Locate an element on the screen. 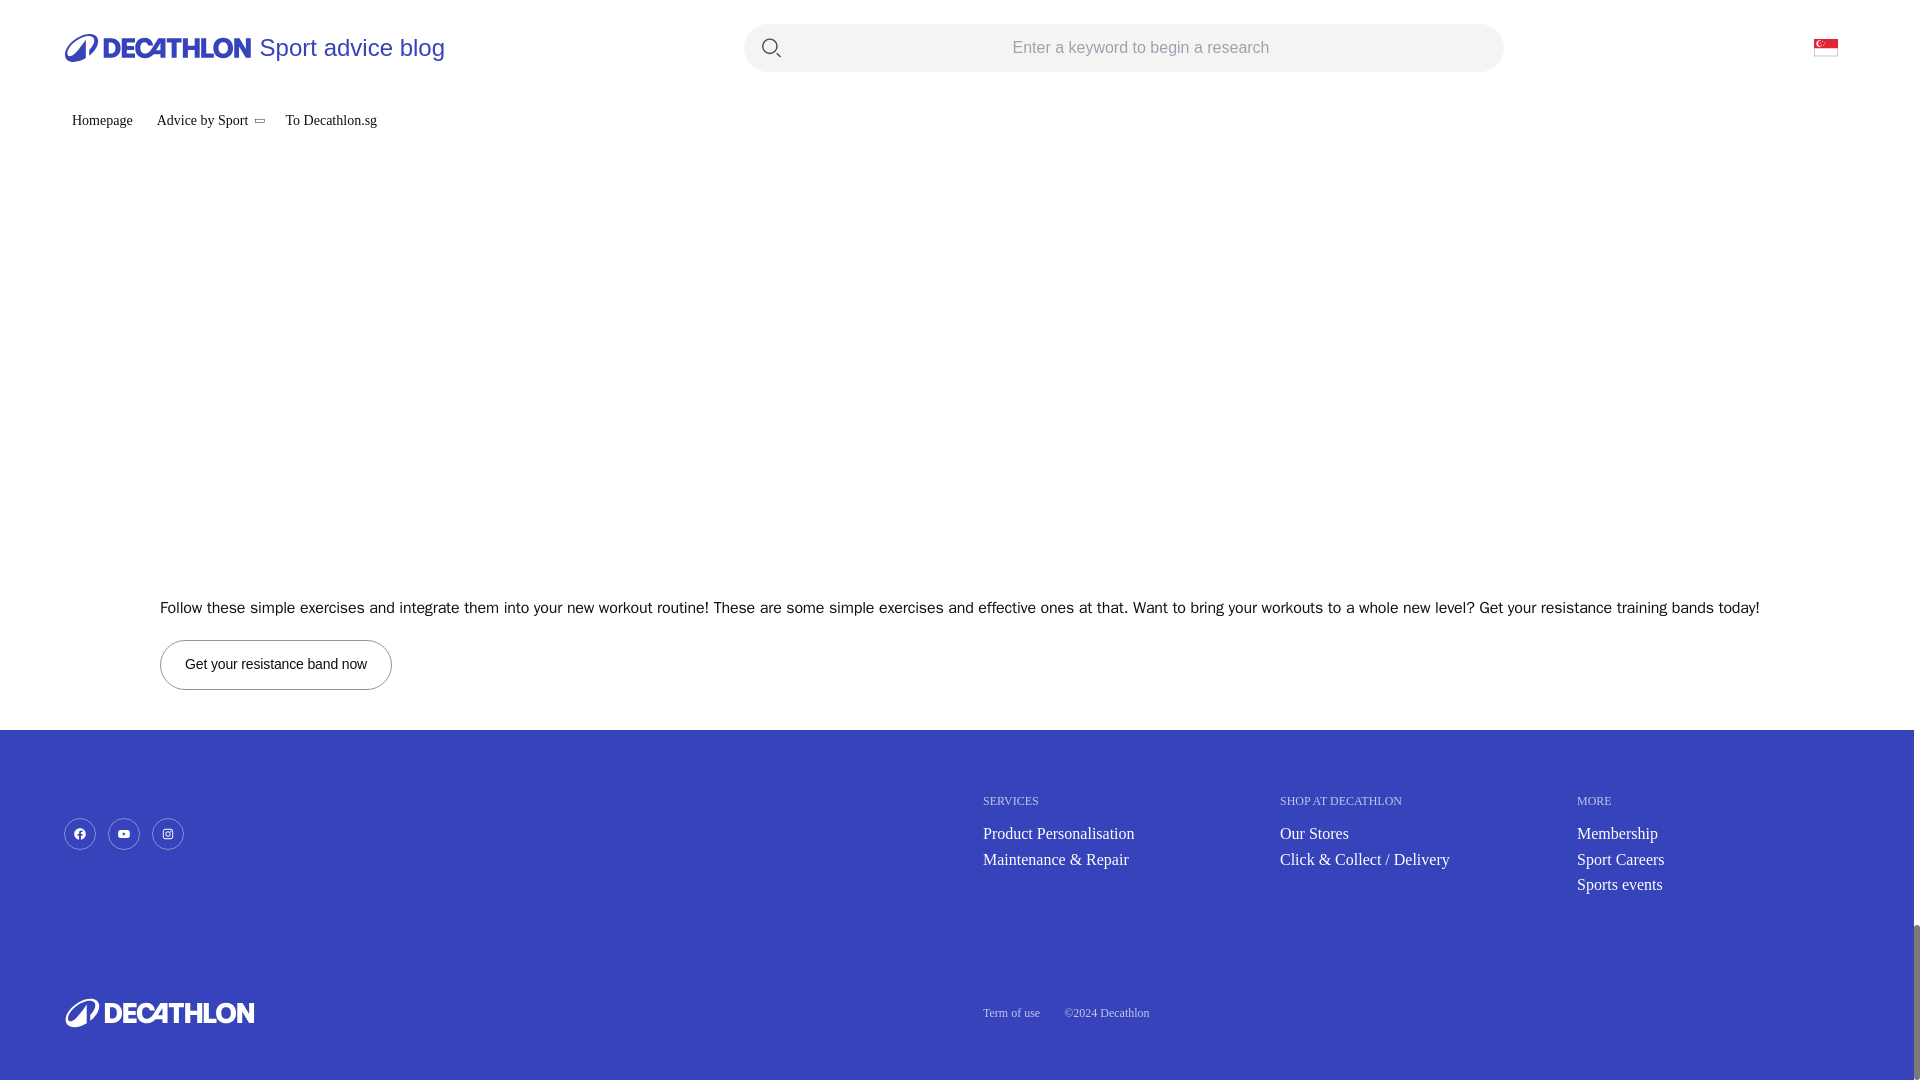 Image resolution: width=1920 pixels, height=1080 pixels. Get your resistance band now is located at coordinates (275, 665).